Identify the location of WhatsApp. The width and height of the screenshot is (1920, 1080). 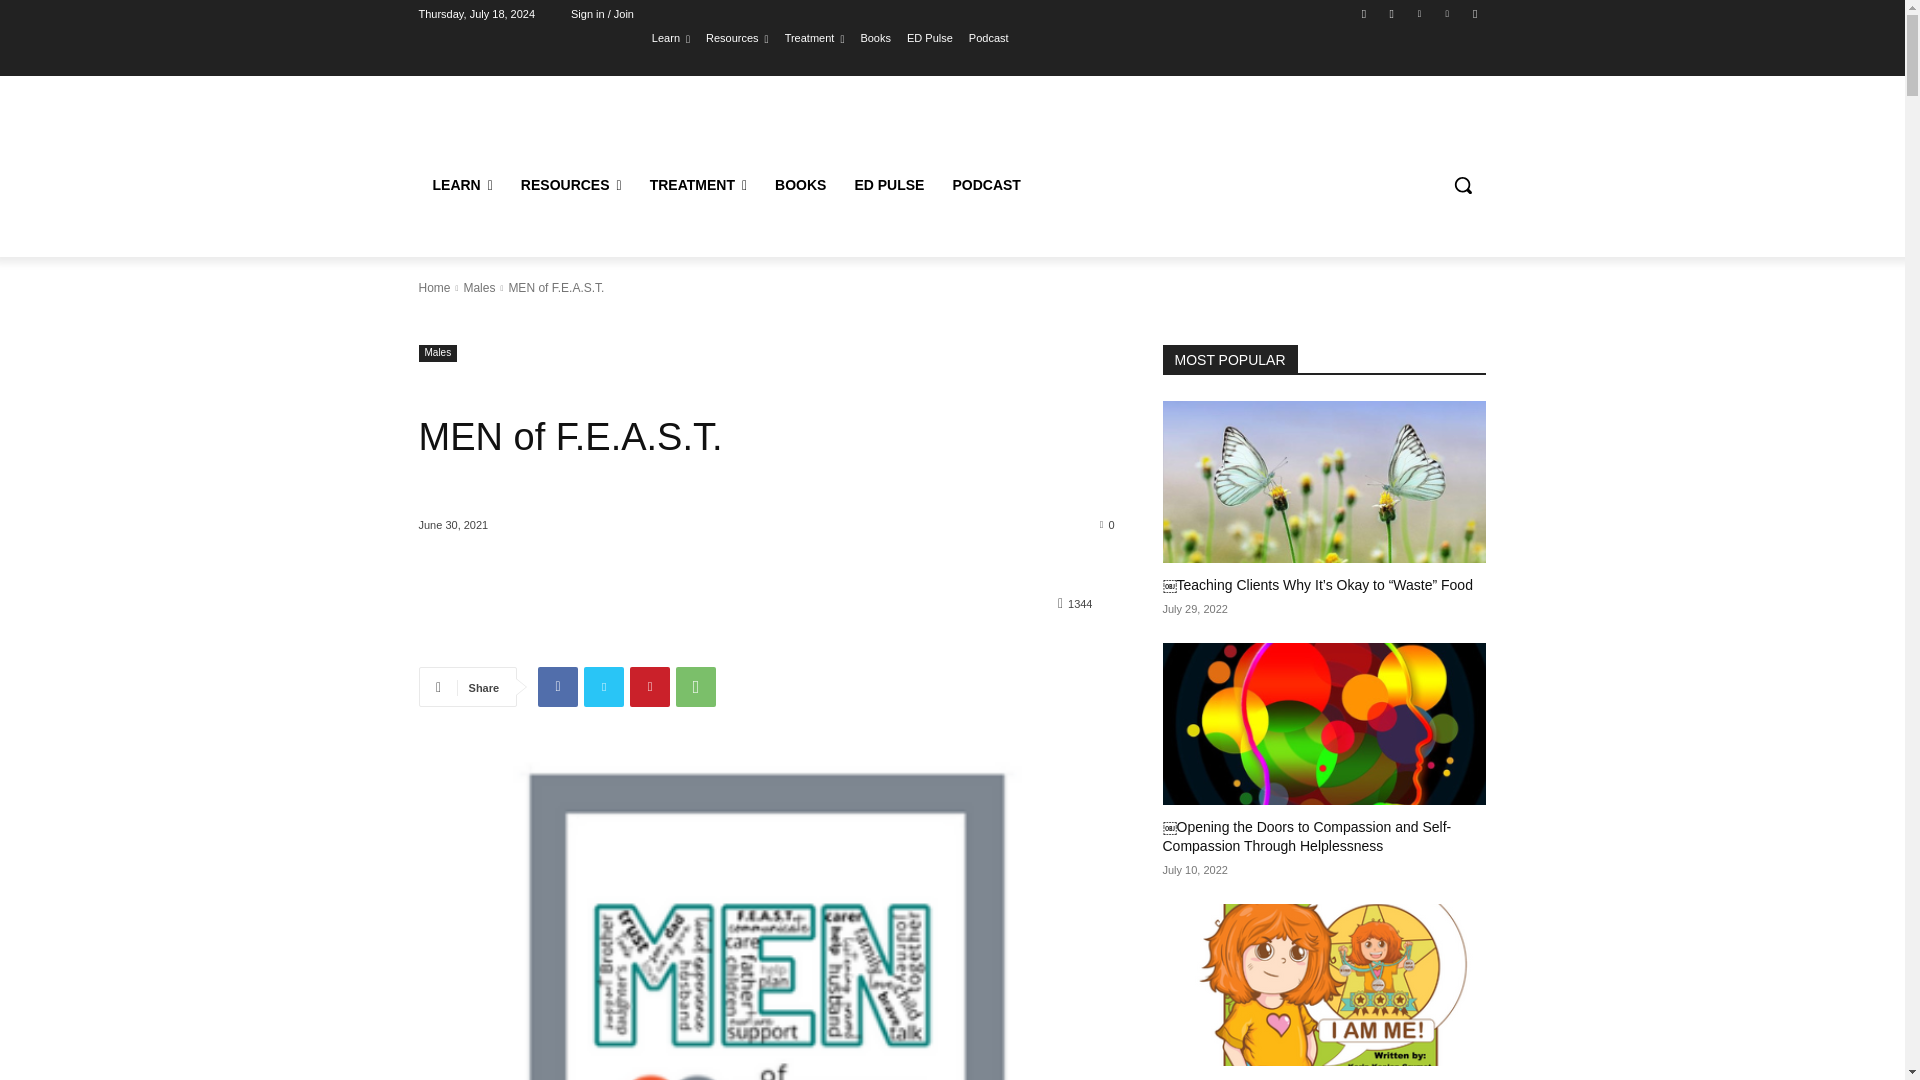
(696, 687).